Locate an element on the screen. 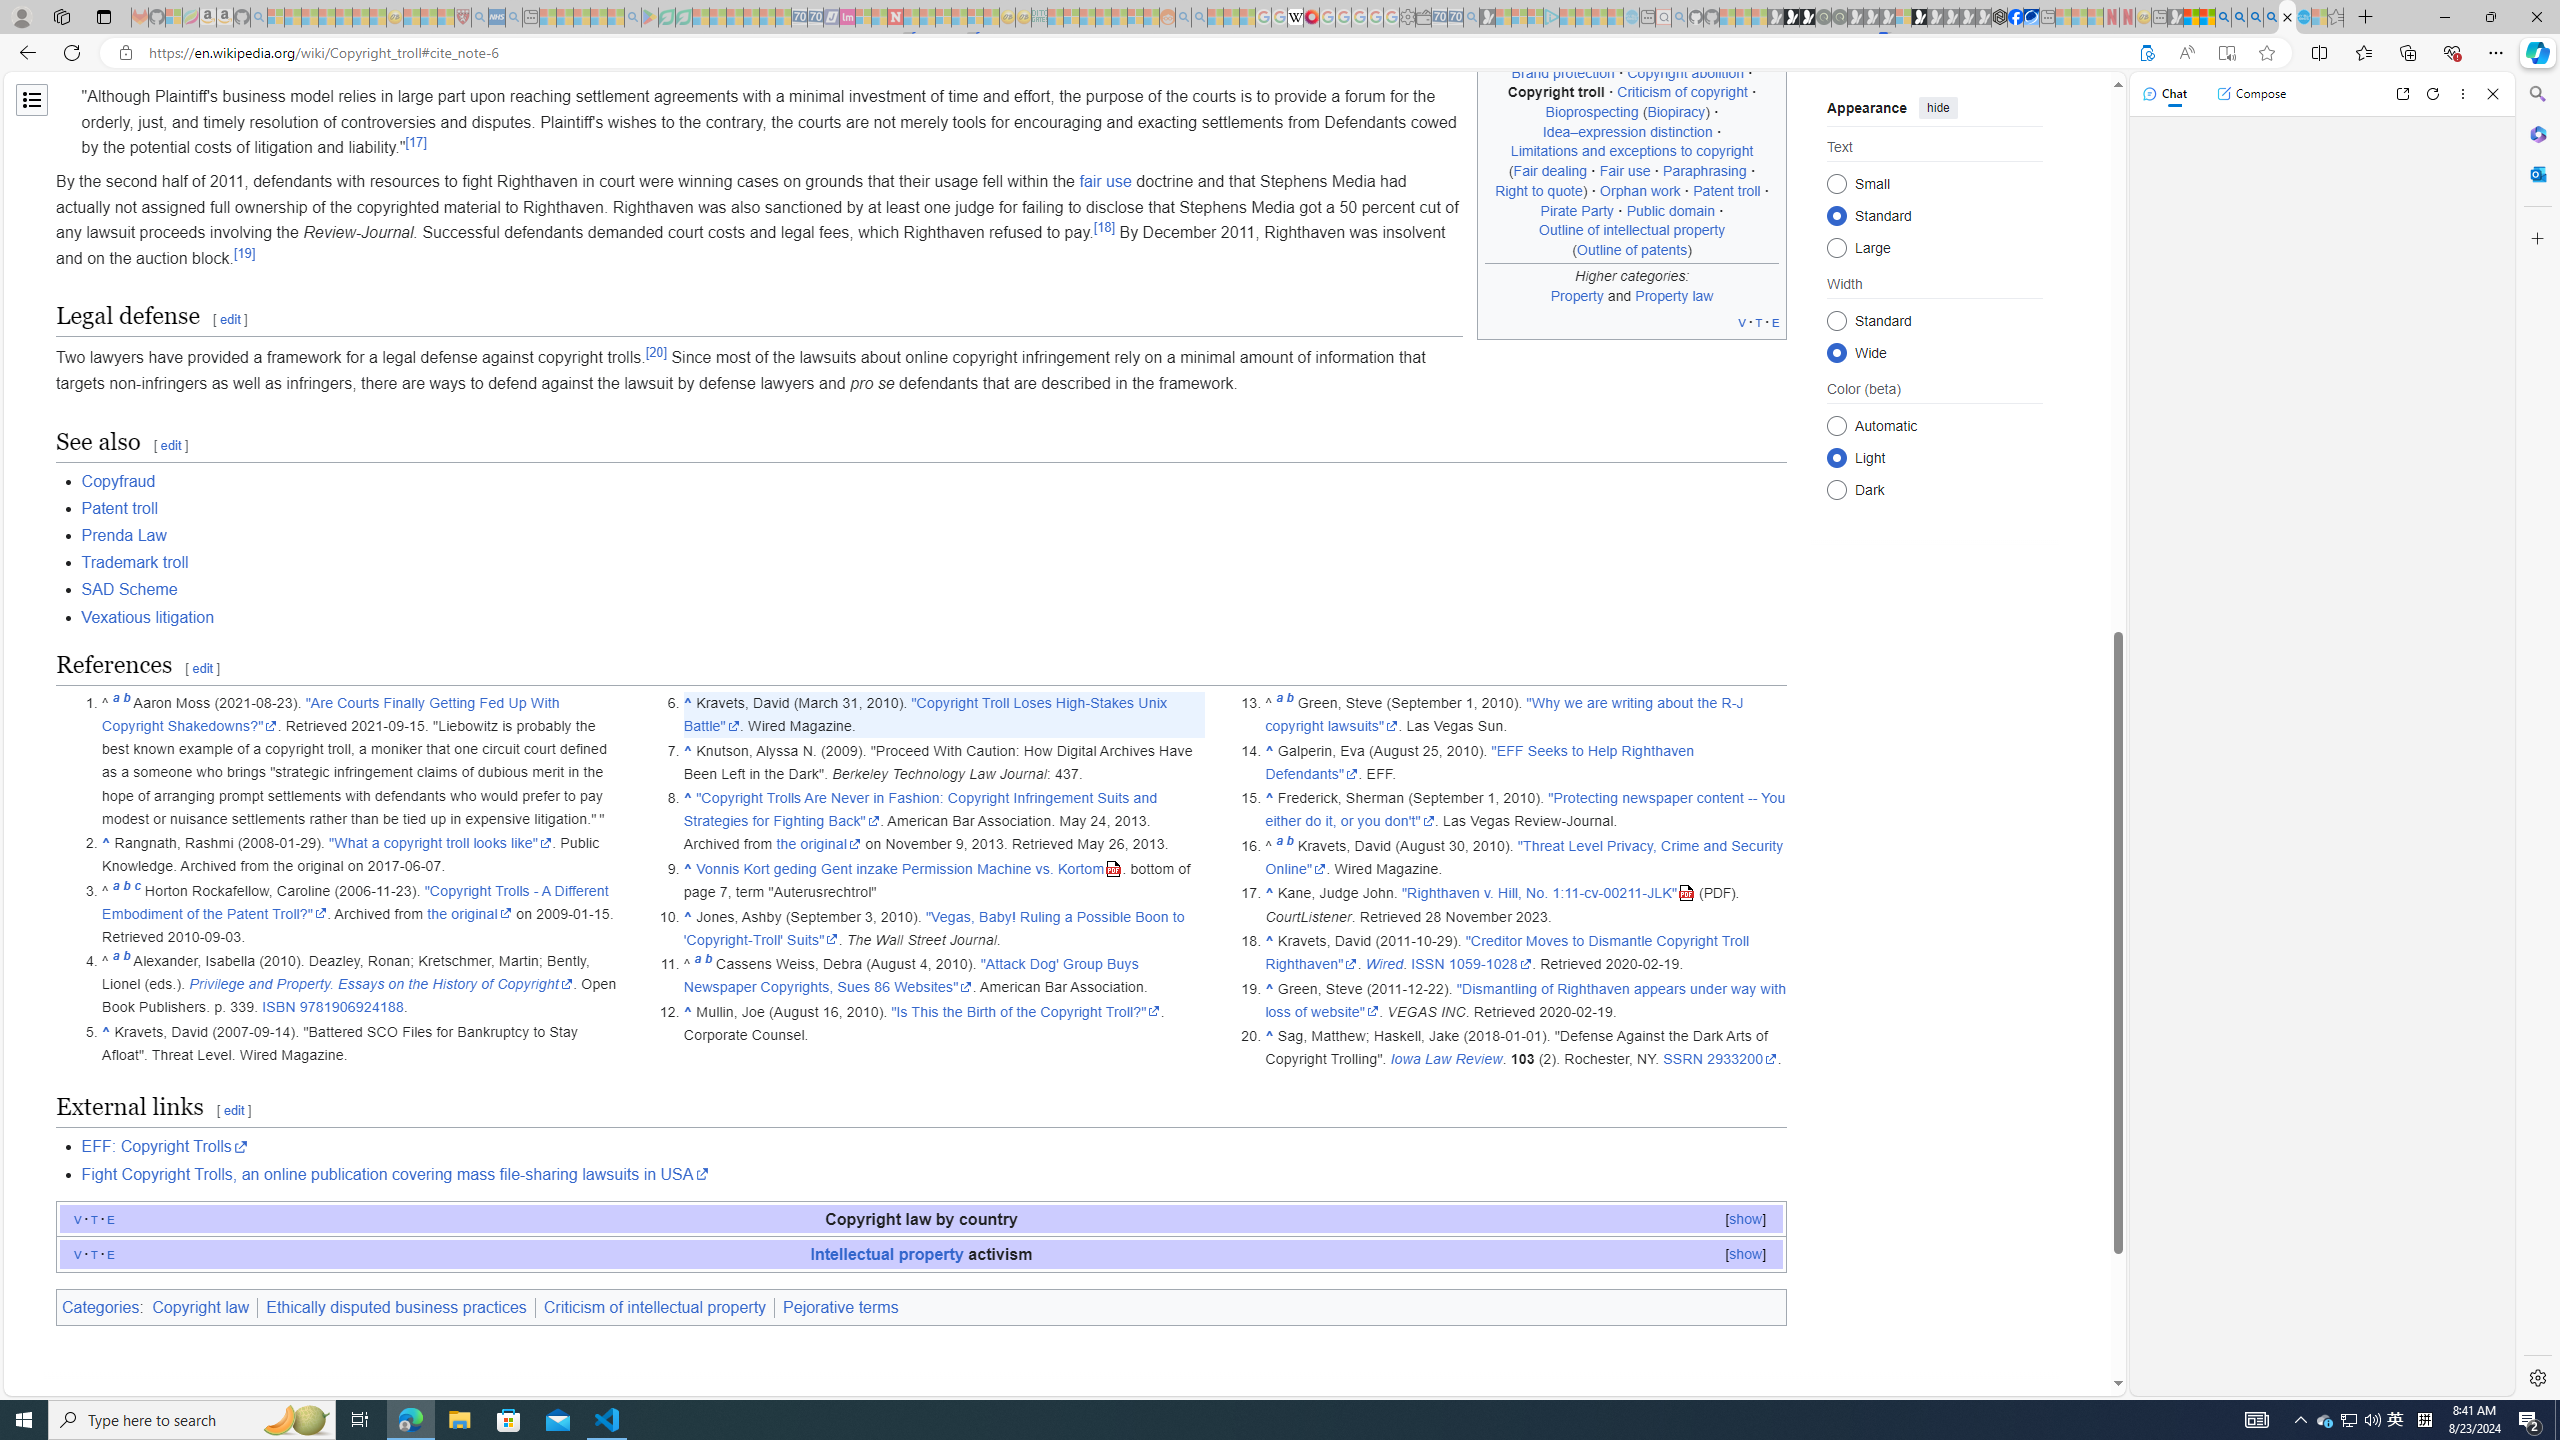 The image size is (2560, 1440). "Why we are writing about the R-J copyright lawsuits" is located at coordinates (1504, 714).